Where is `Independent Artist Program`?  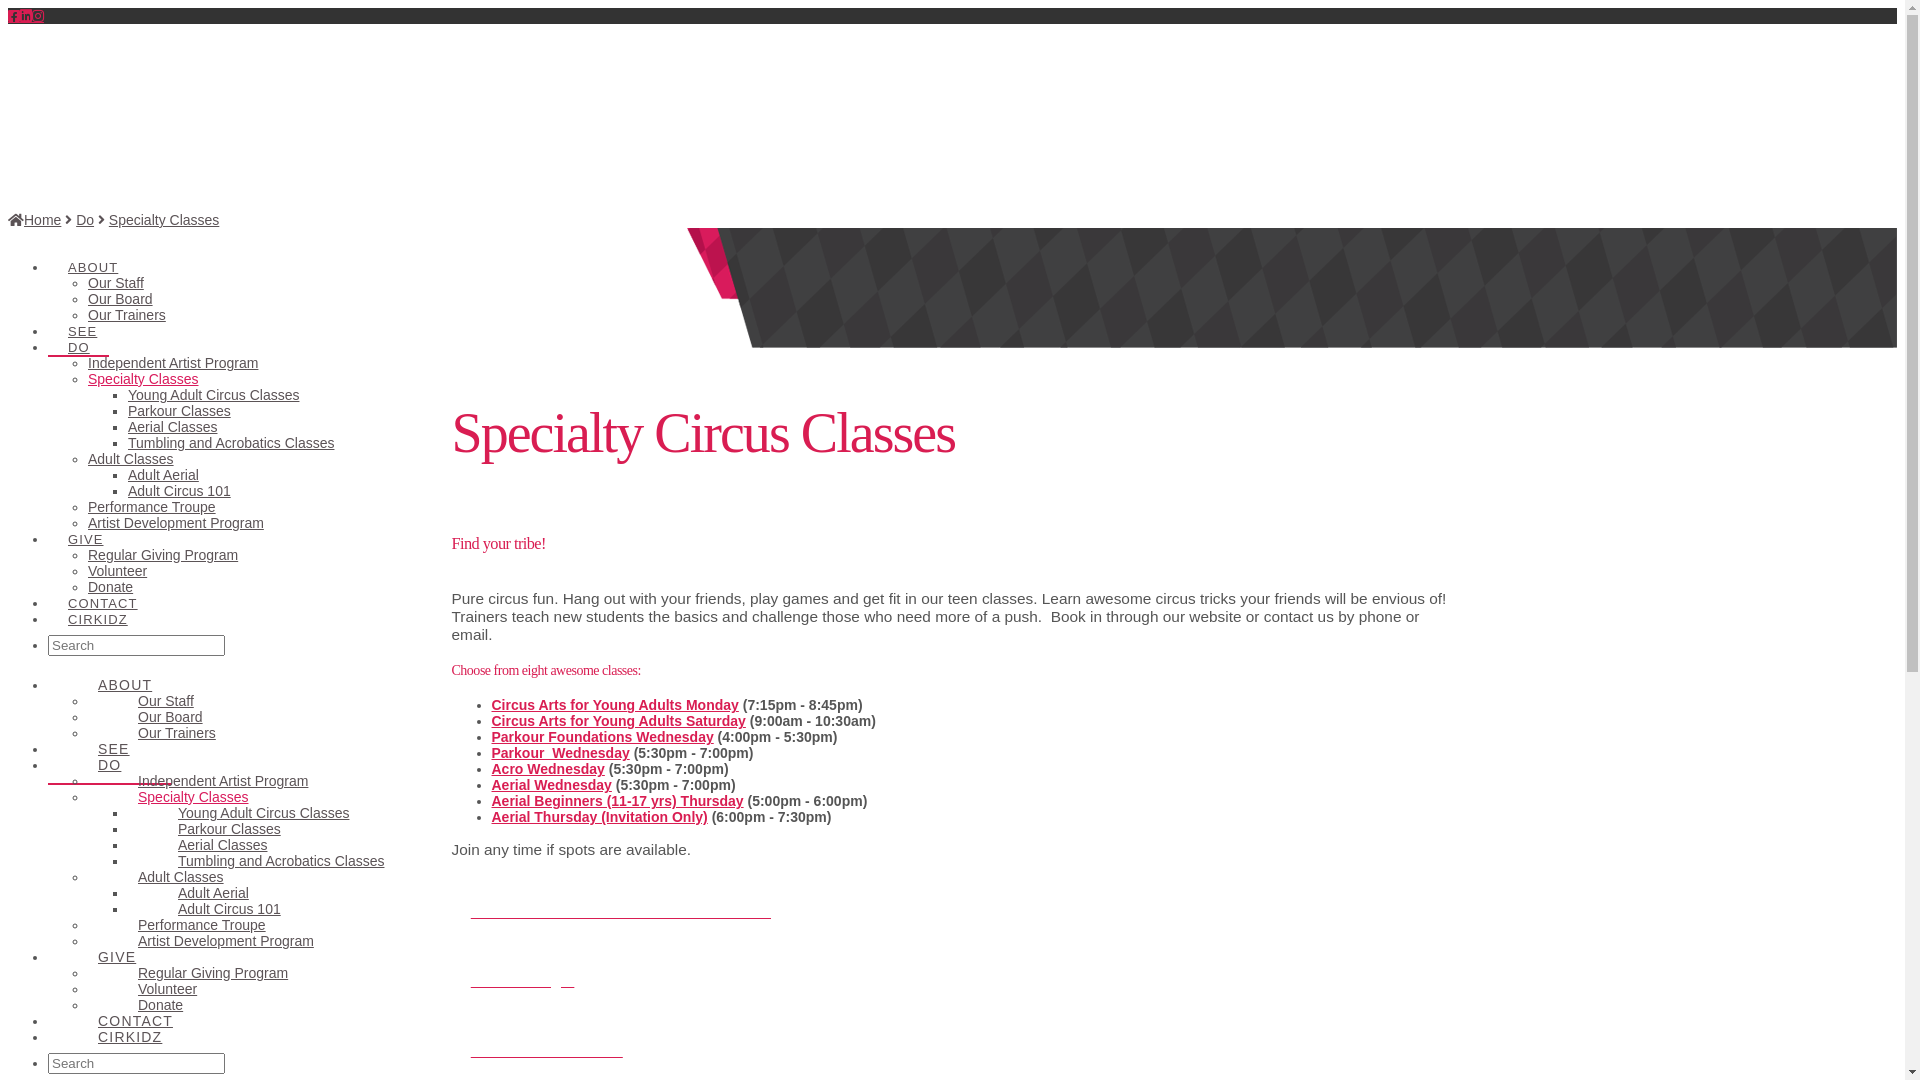 Independent Artist Program is located at coordinates (223, 781).